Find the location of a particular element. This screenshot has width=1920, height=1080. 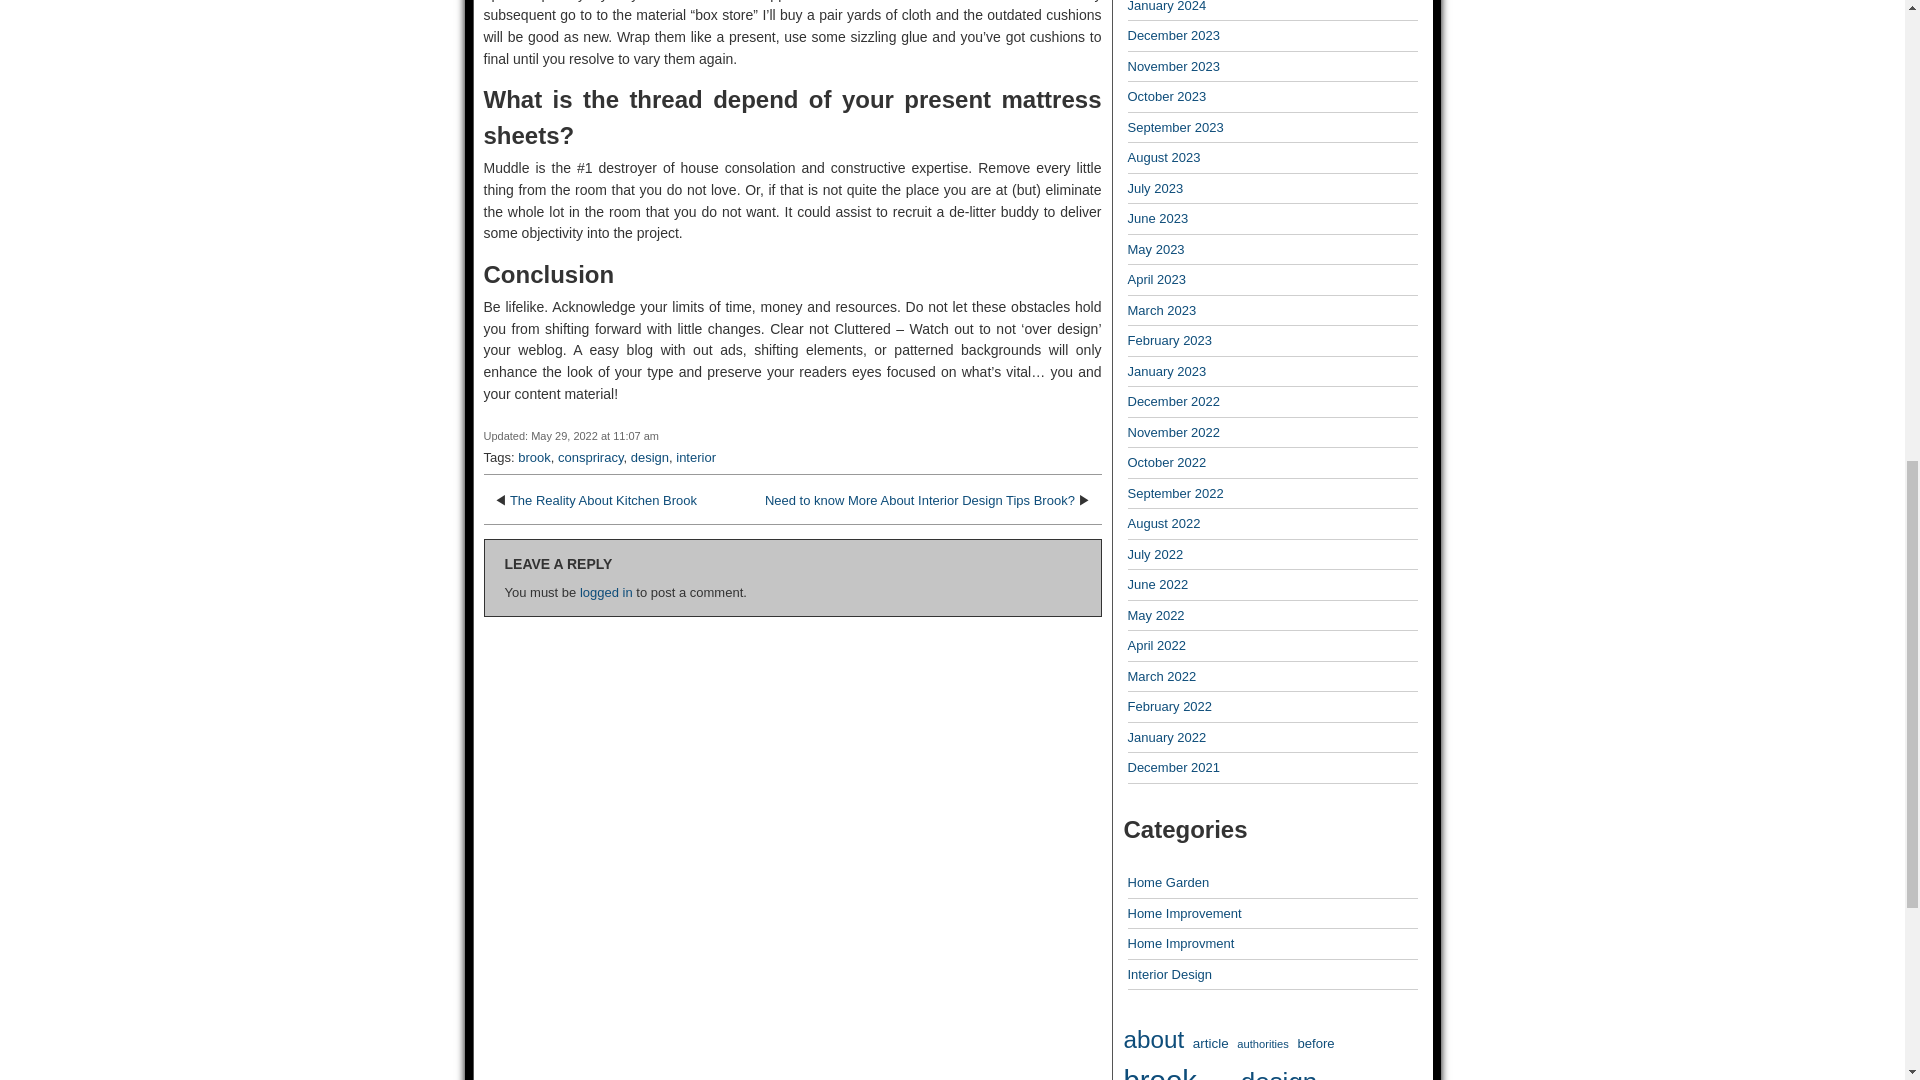

The Reality About Kitchen Brook is located at coordinates (603, 500).